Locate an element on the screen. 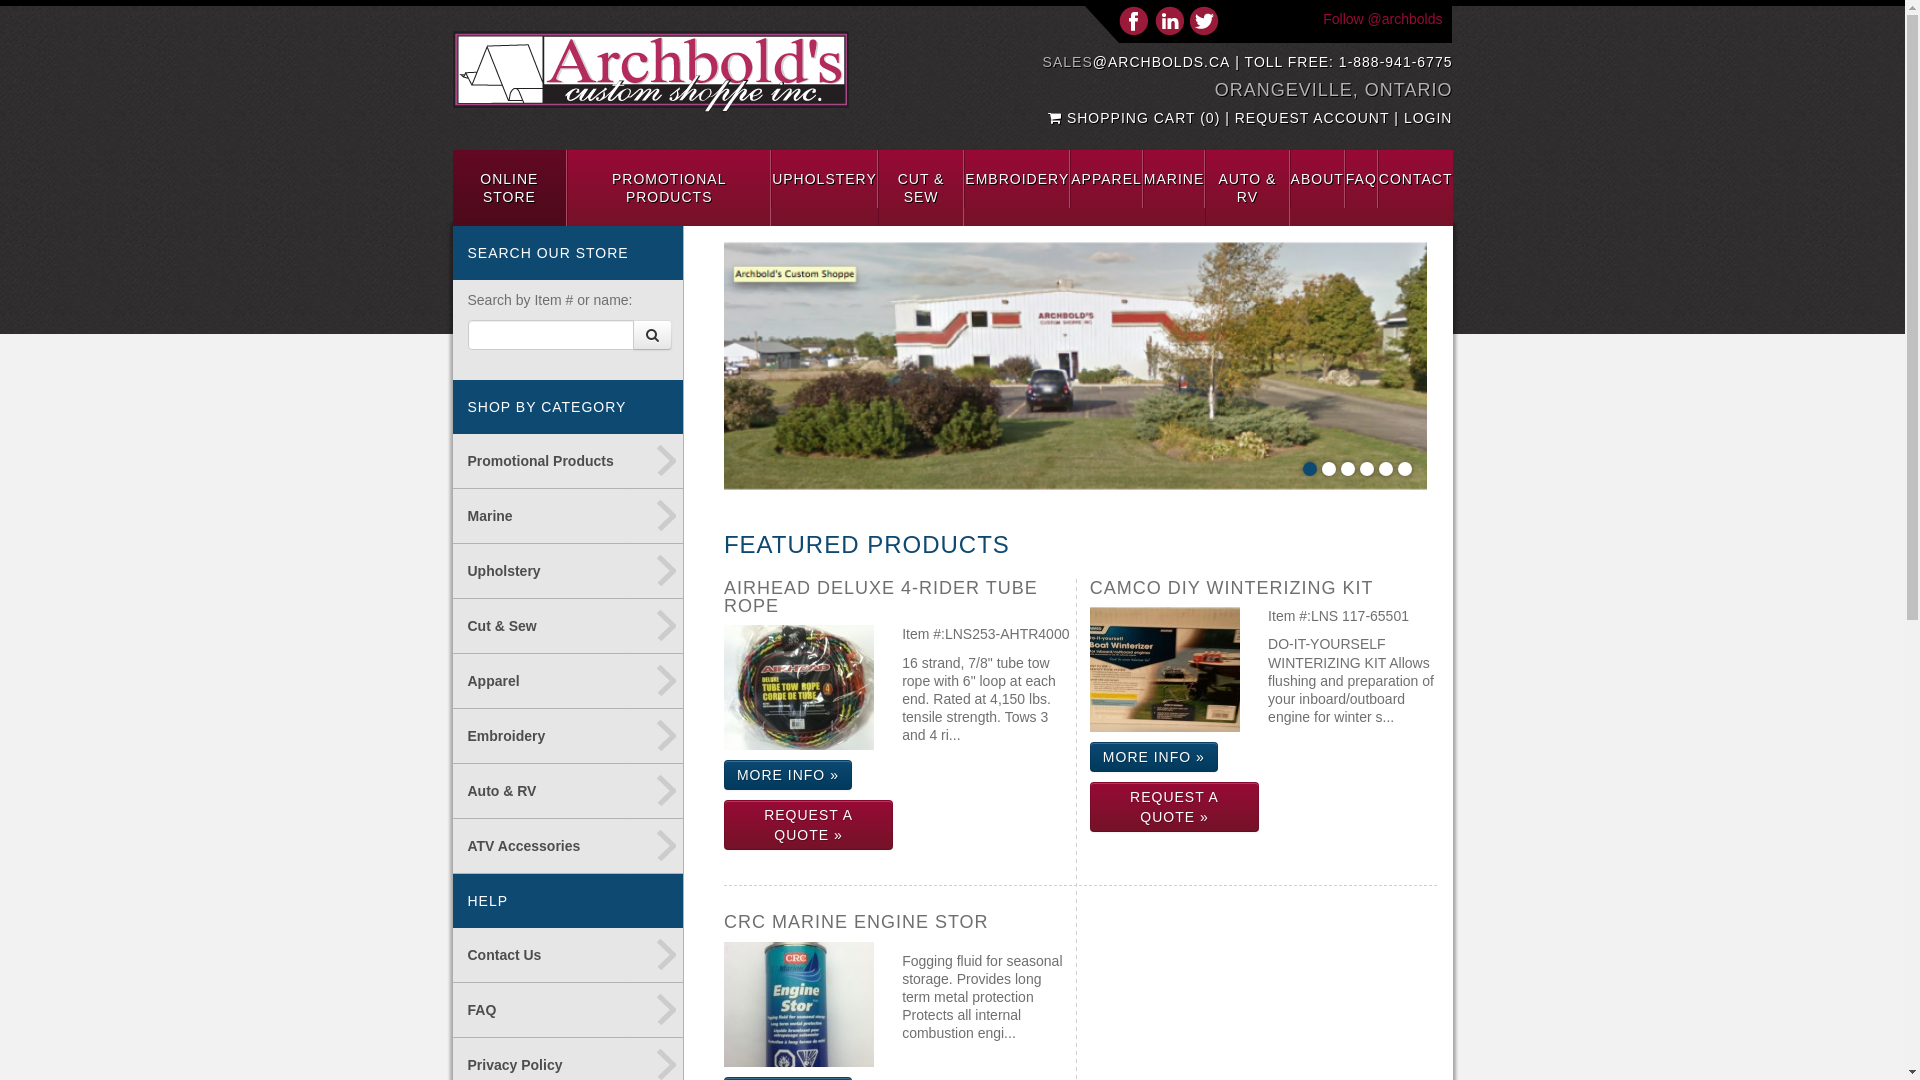 This screenshot has width=1920, height=1080. REQUEST ACCOUNT is located at coordinates (1312, 118).